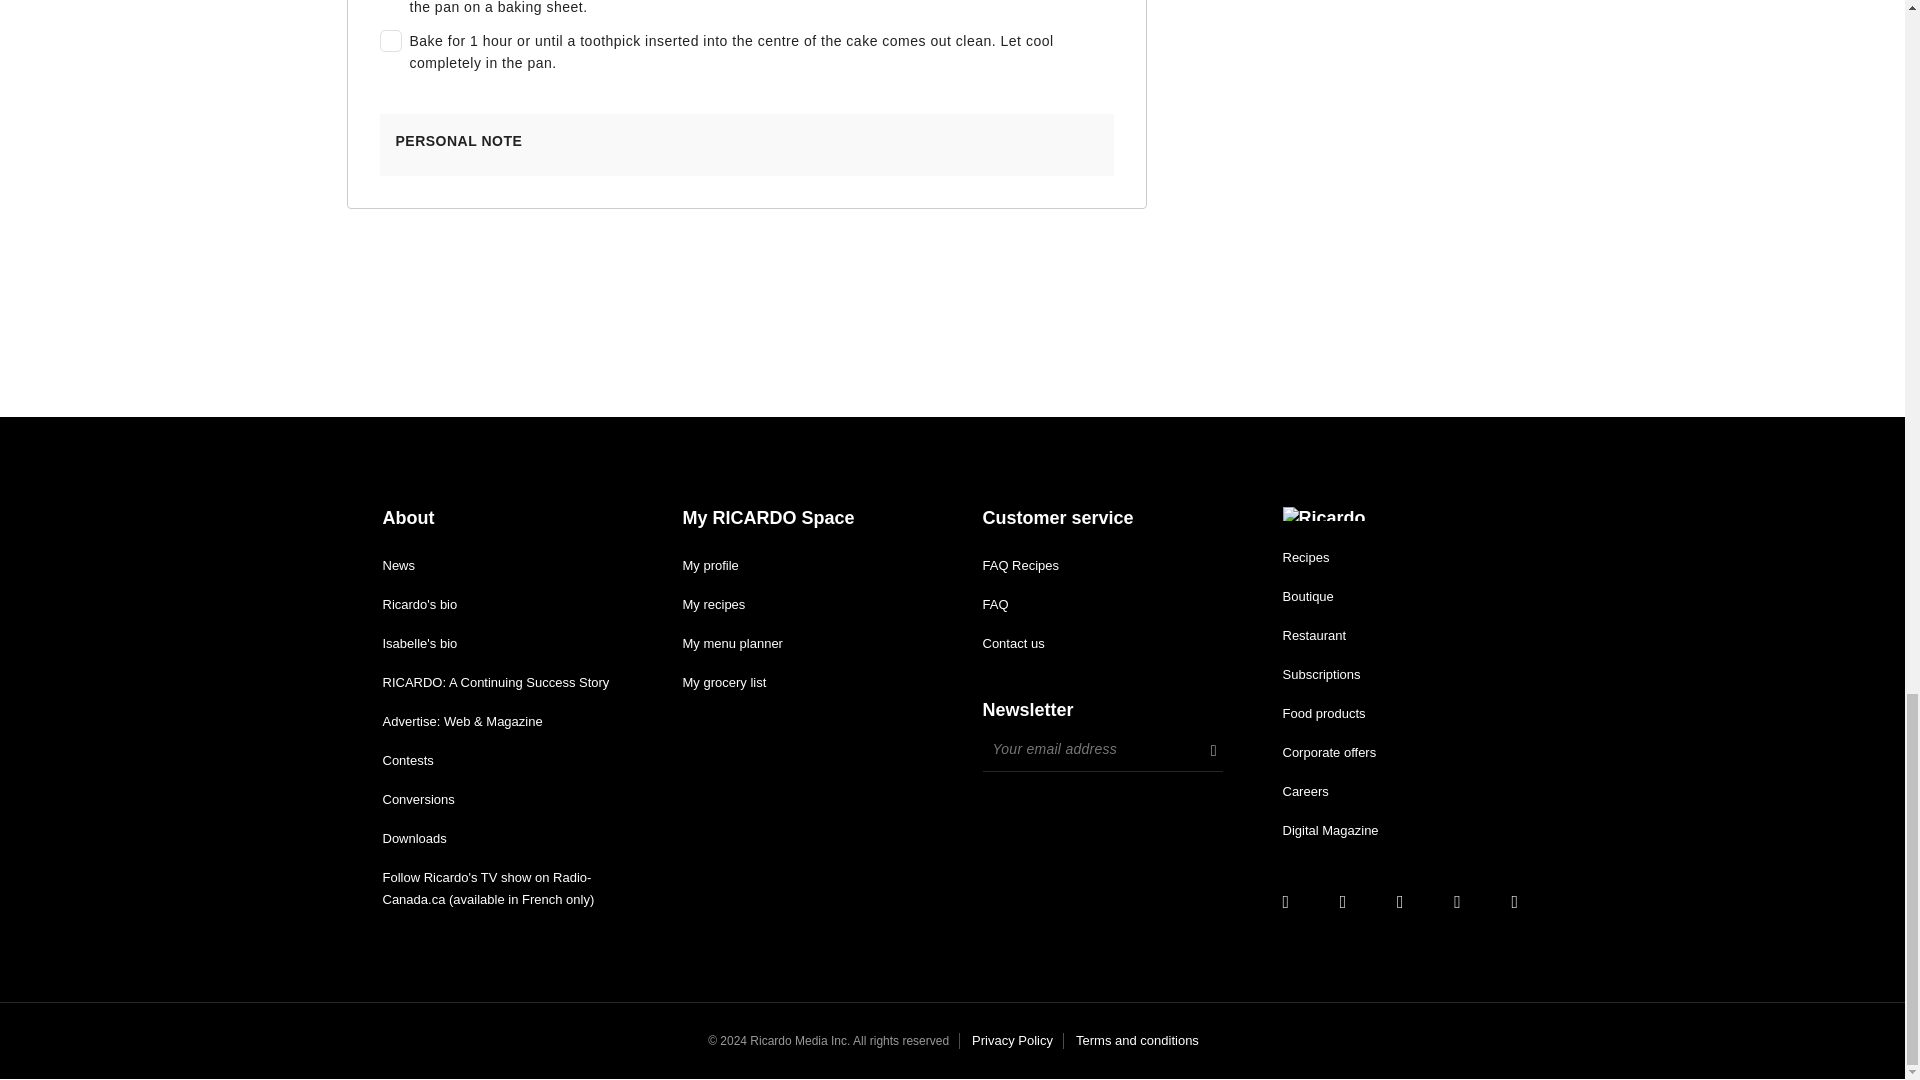 The width and height of the screenshot is (1920, 1080). Describe the element at coordinates (1329, 752) in the screenshot. I see `Offres corporatives` at that location.